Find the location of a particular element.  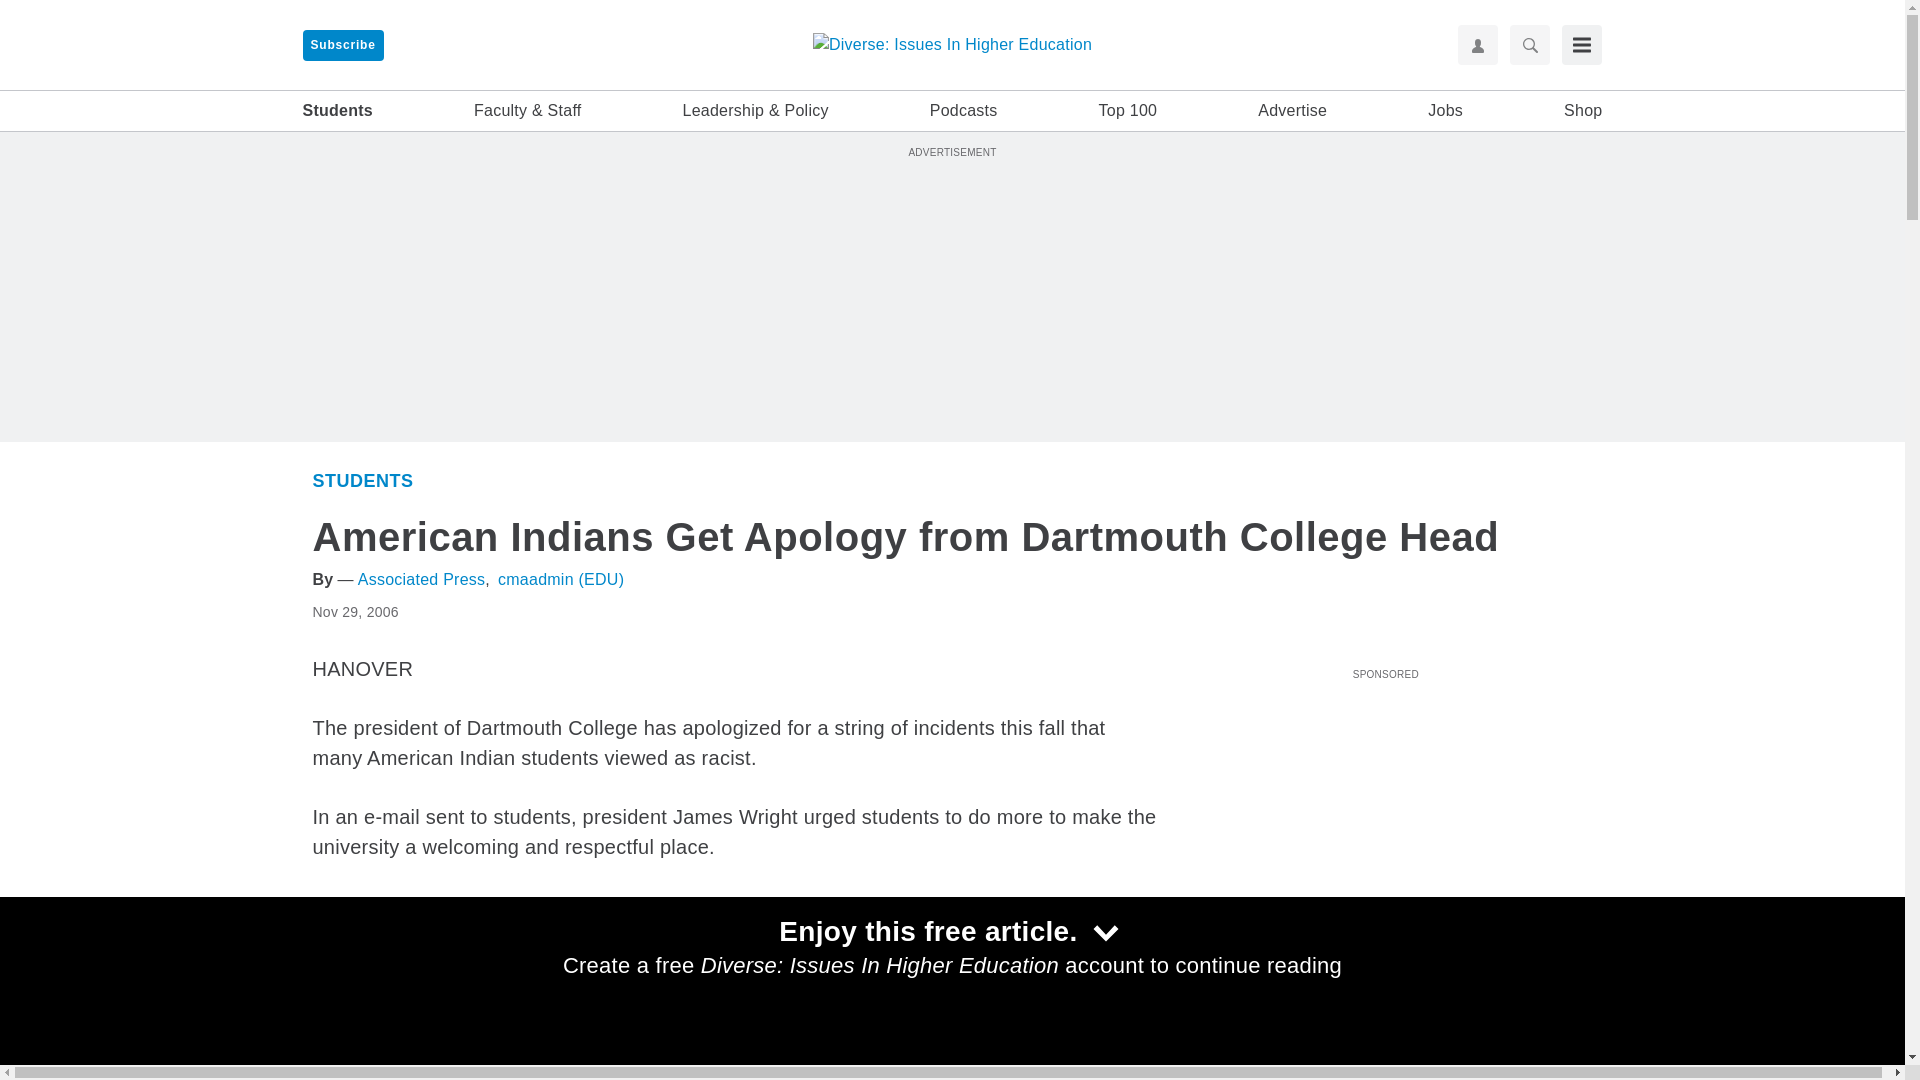

Youtube Player is located at coordinates (1384, 799).